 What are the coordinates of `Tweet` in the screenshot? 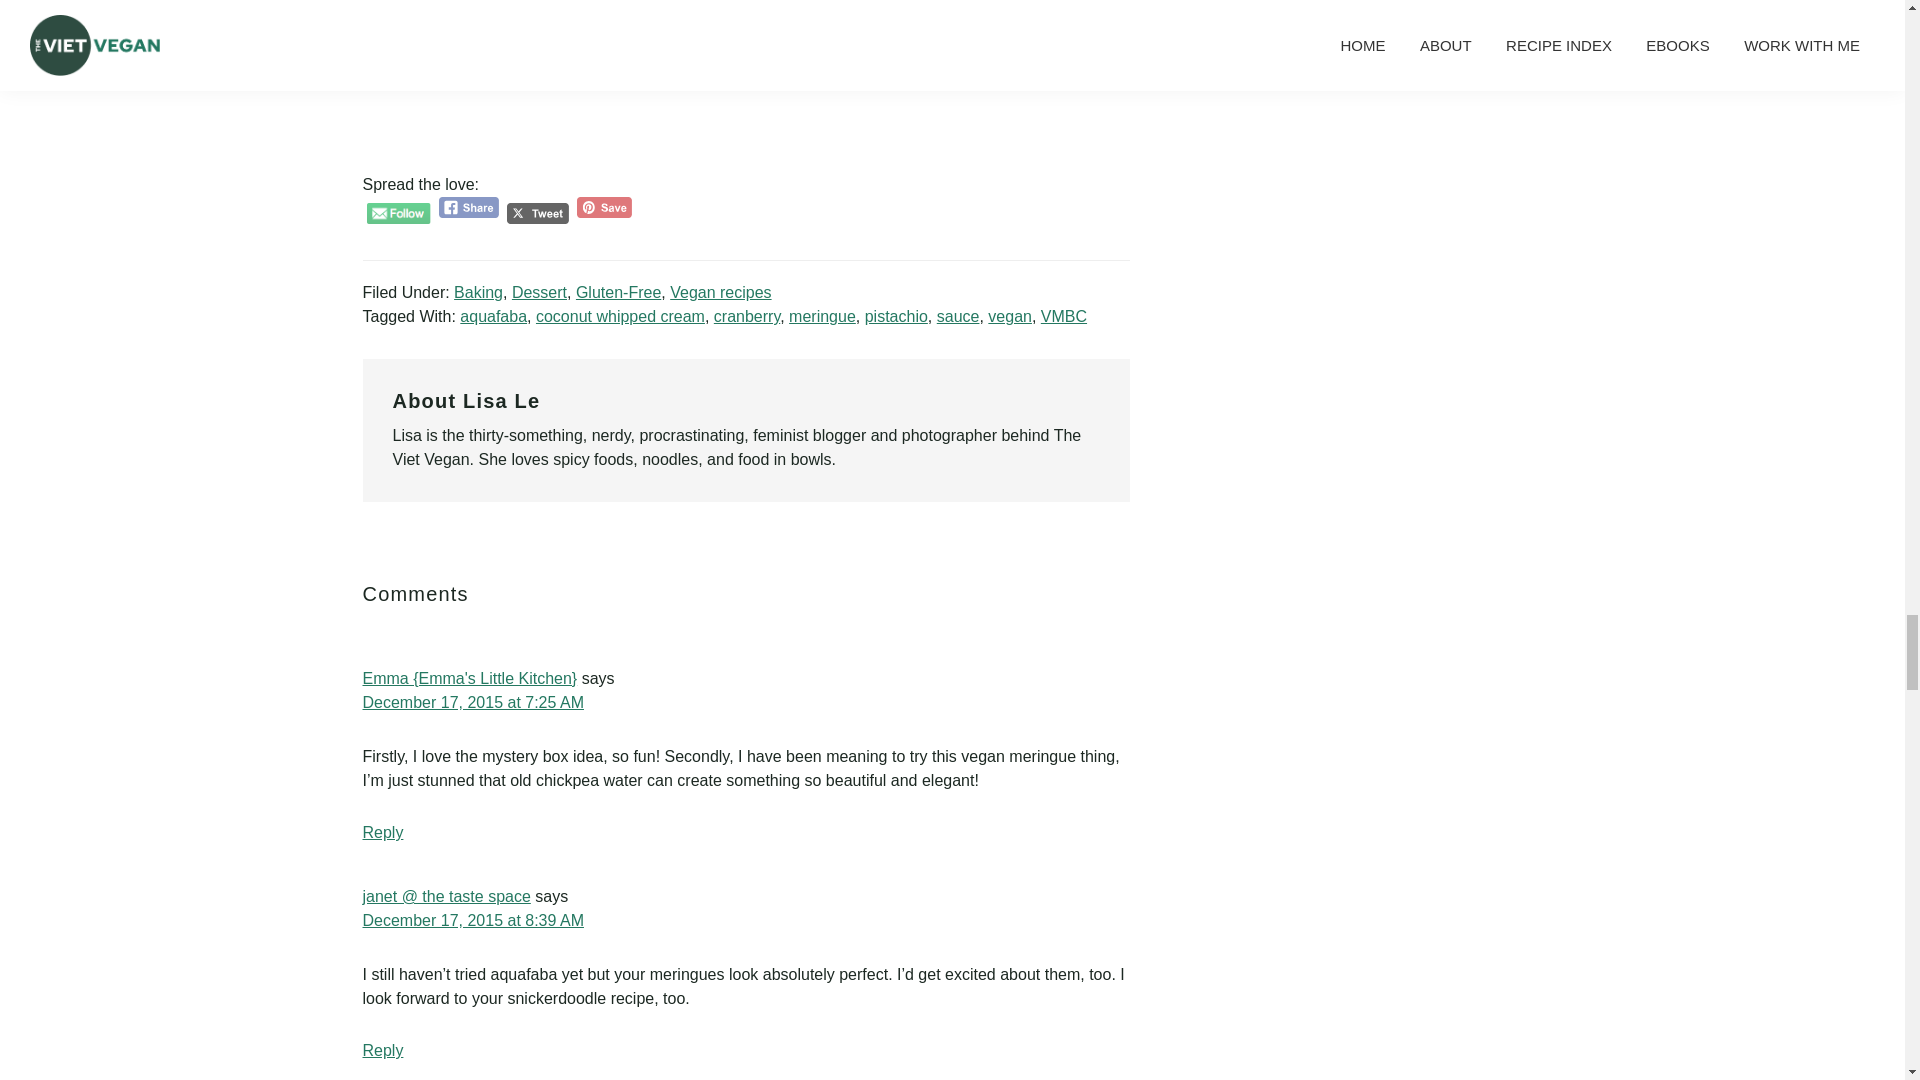 It's located at (537, 213).